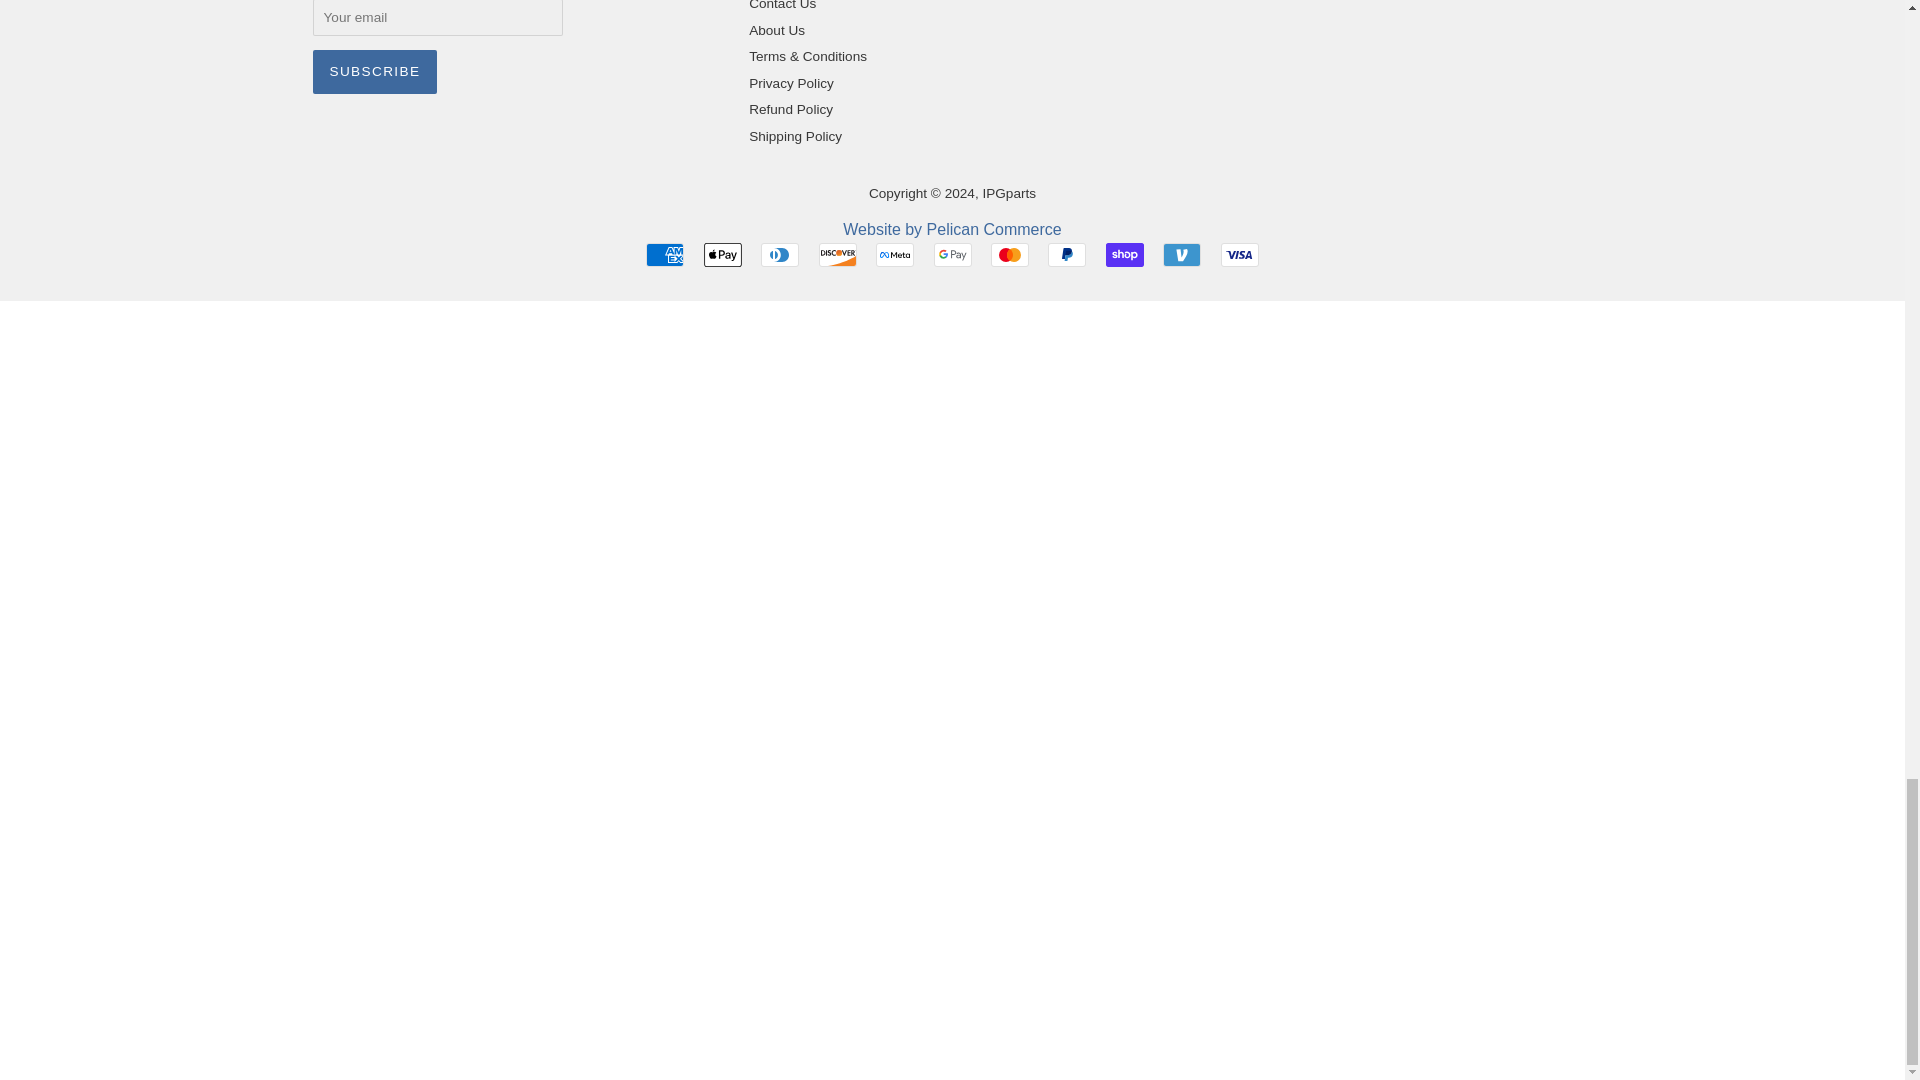 The width and height of the screenshot is (1920, 1080). Describe the element at coordinates (1067, 254) in the screenshot. I see `PayPal` at that location.